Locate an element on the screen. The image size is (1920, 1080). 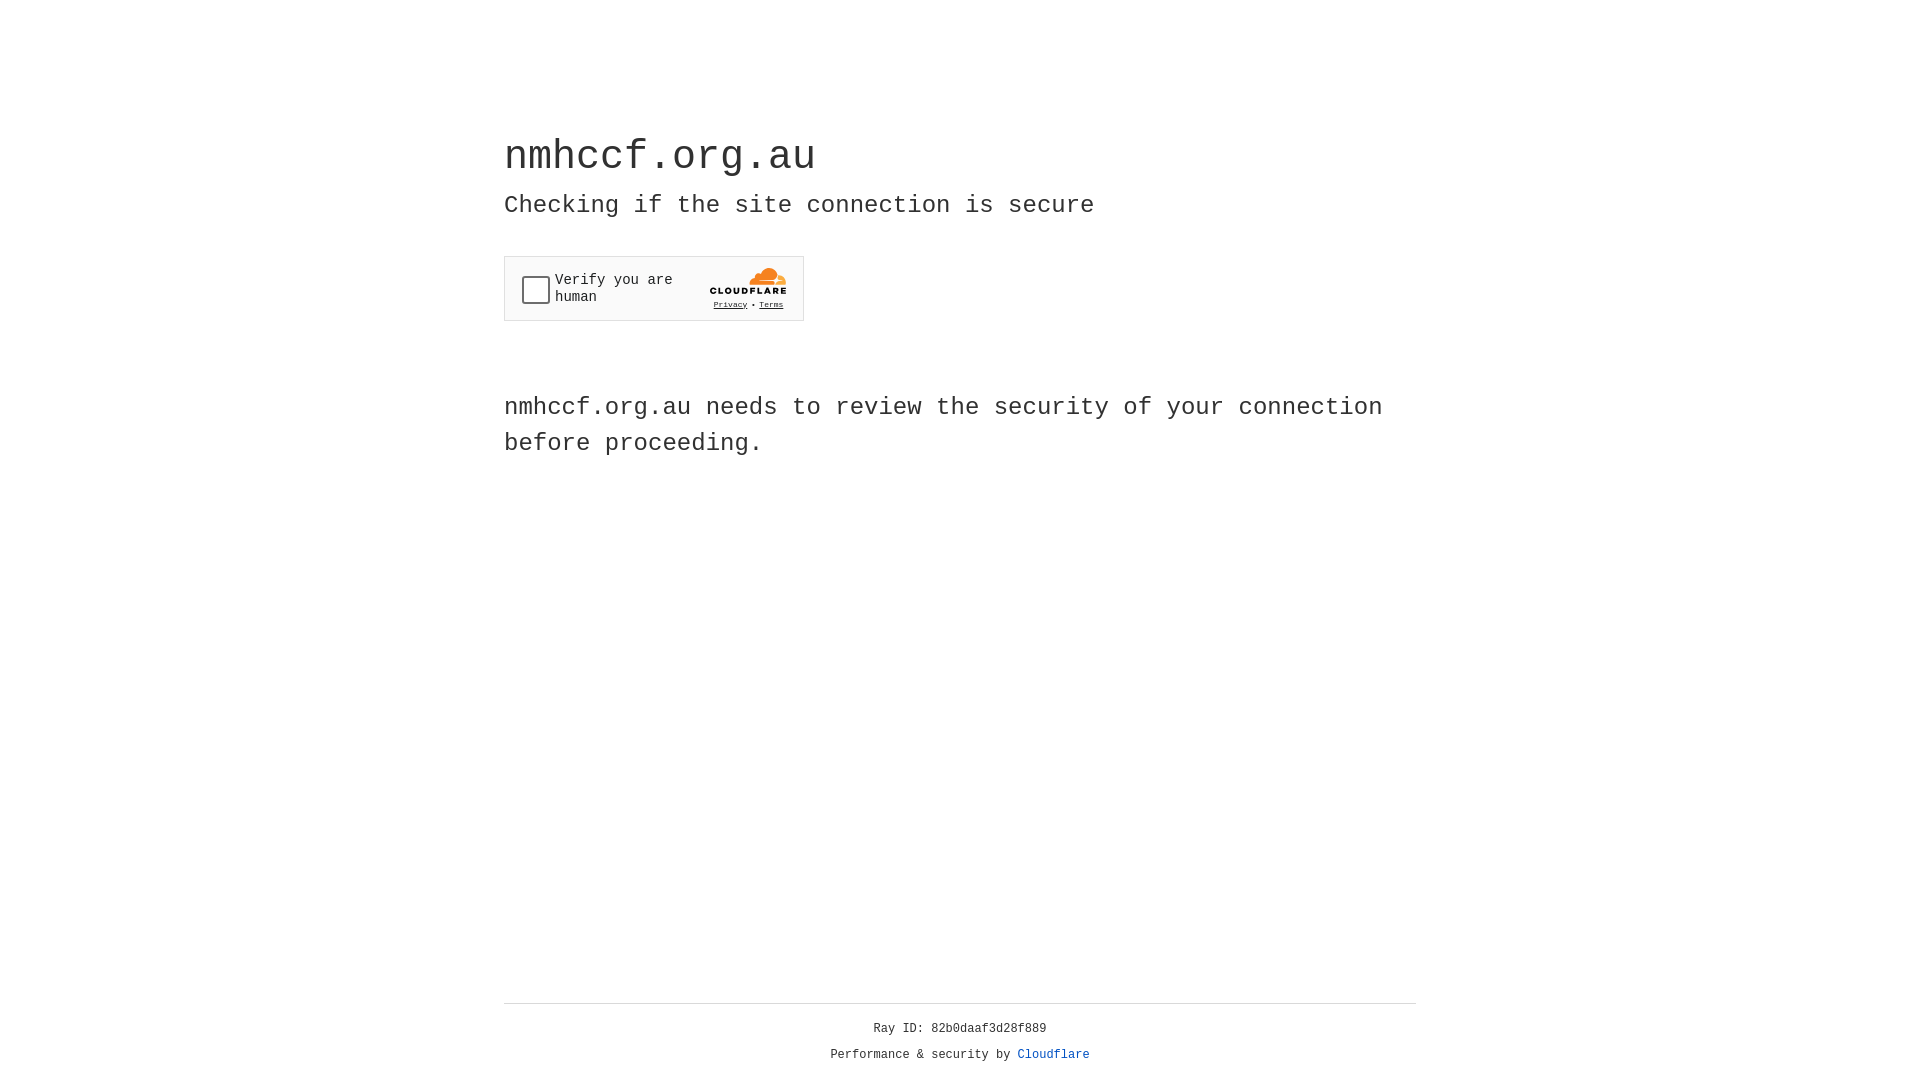
Cloudflare is located at coordinates (1054, 1055).